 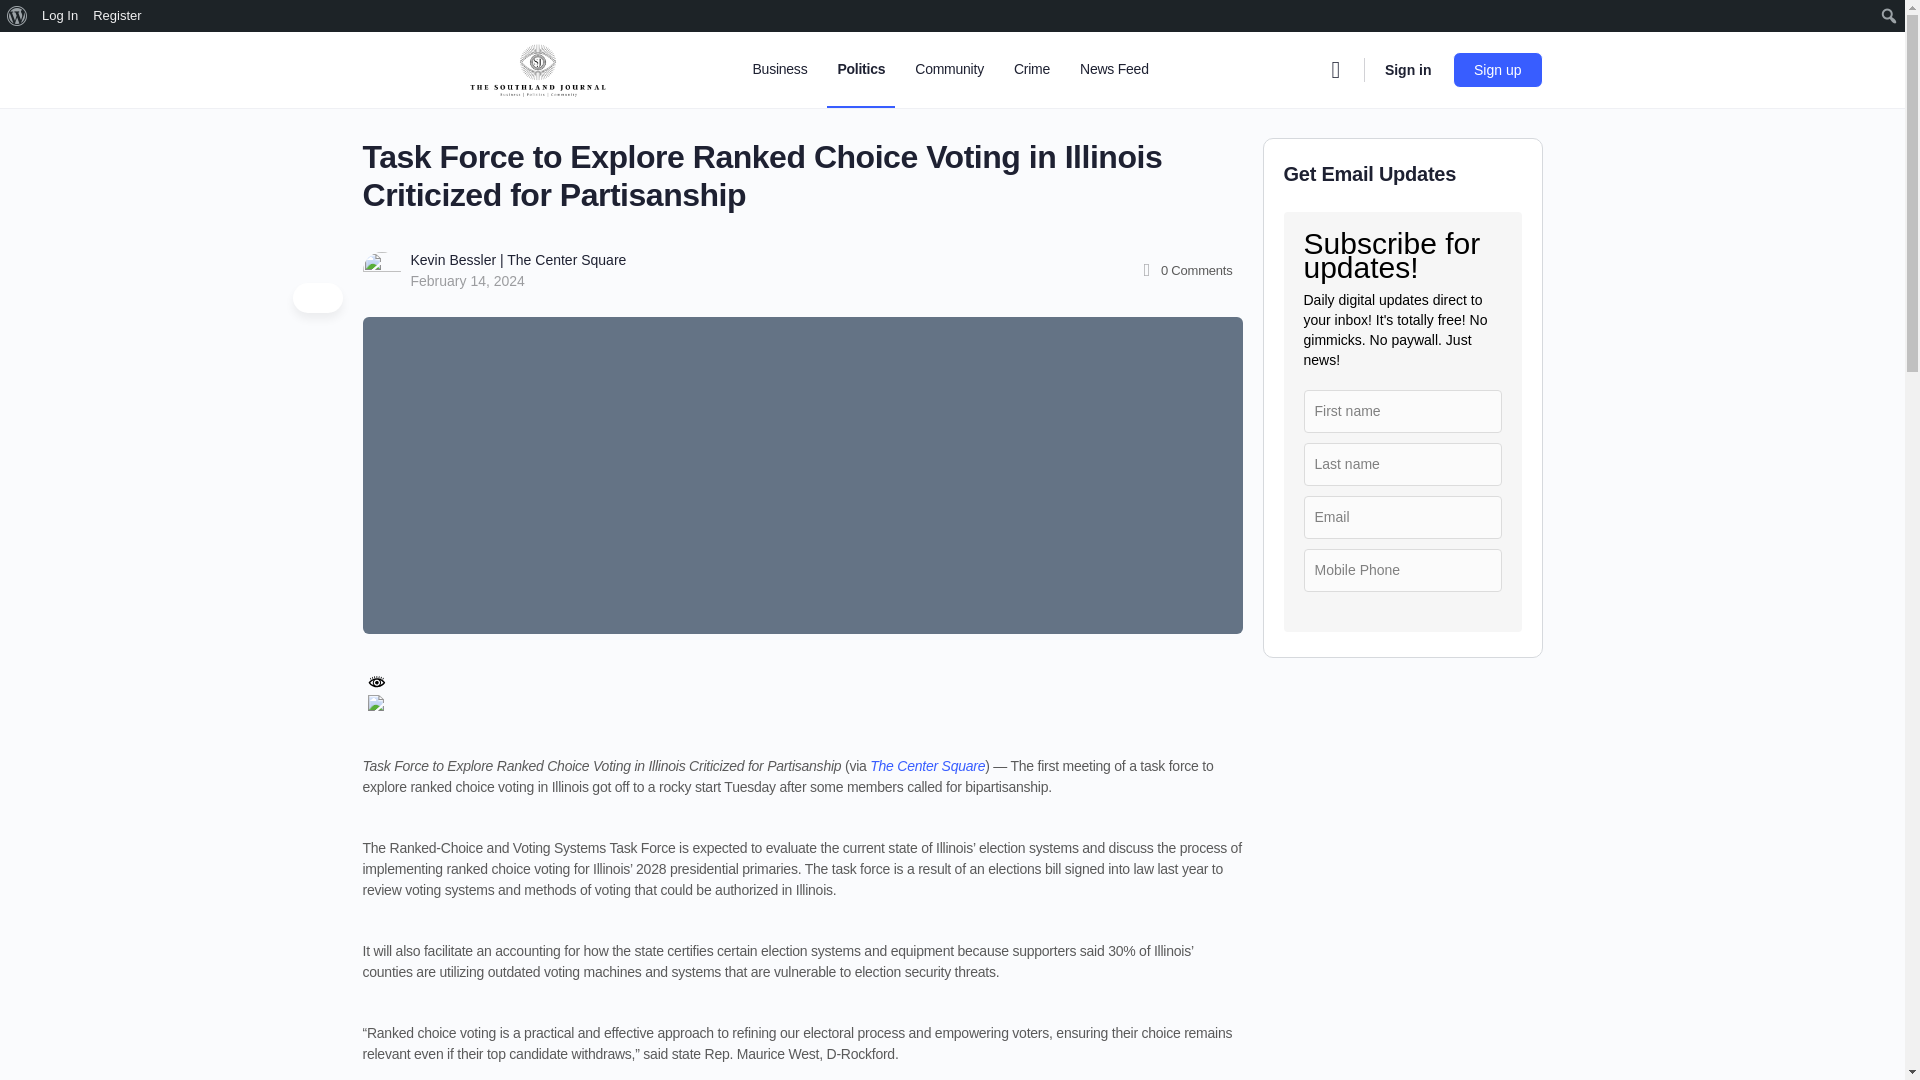 I want to click on Politics, so click(x=860, y=70).